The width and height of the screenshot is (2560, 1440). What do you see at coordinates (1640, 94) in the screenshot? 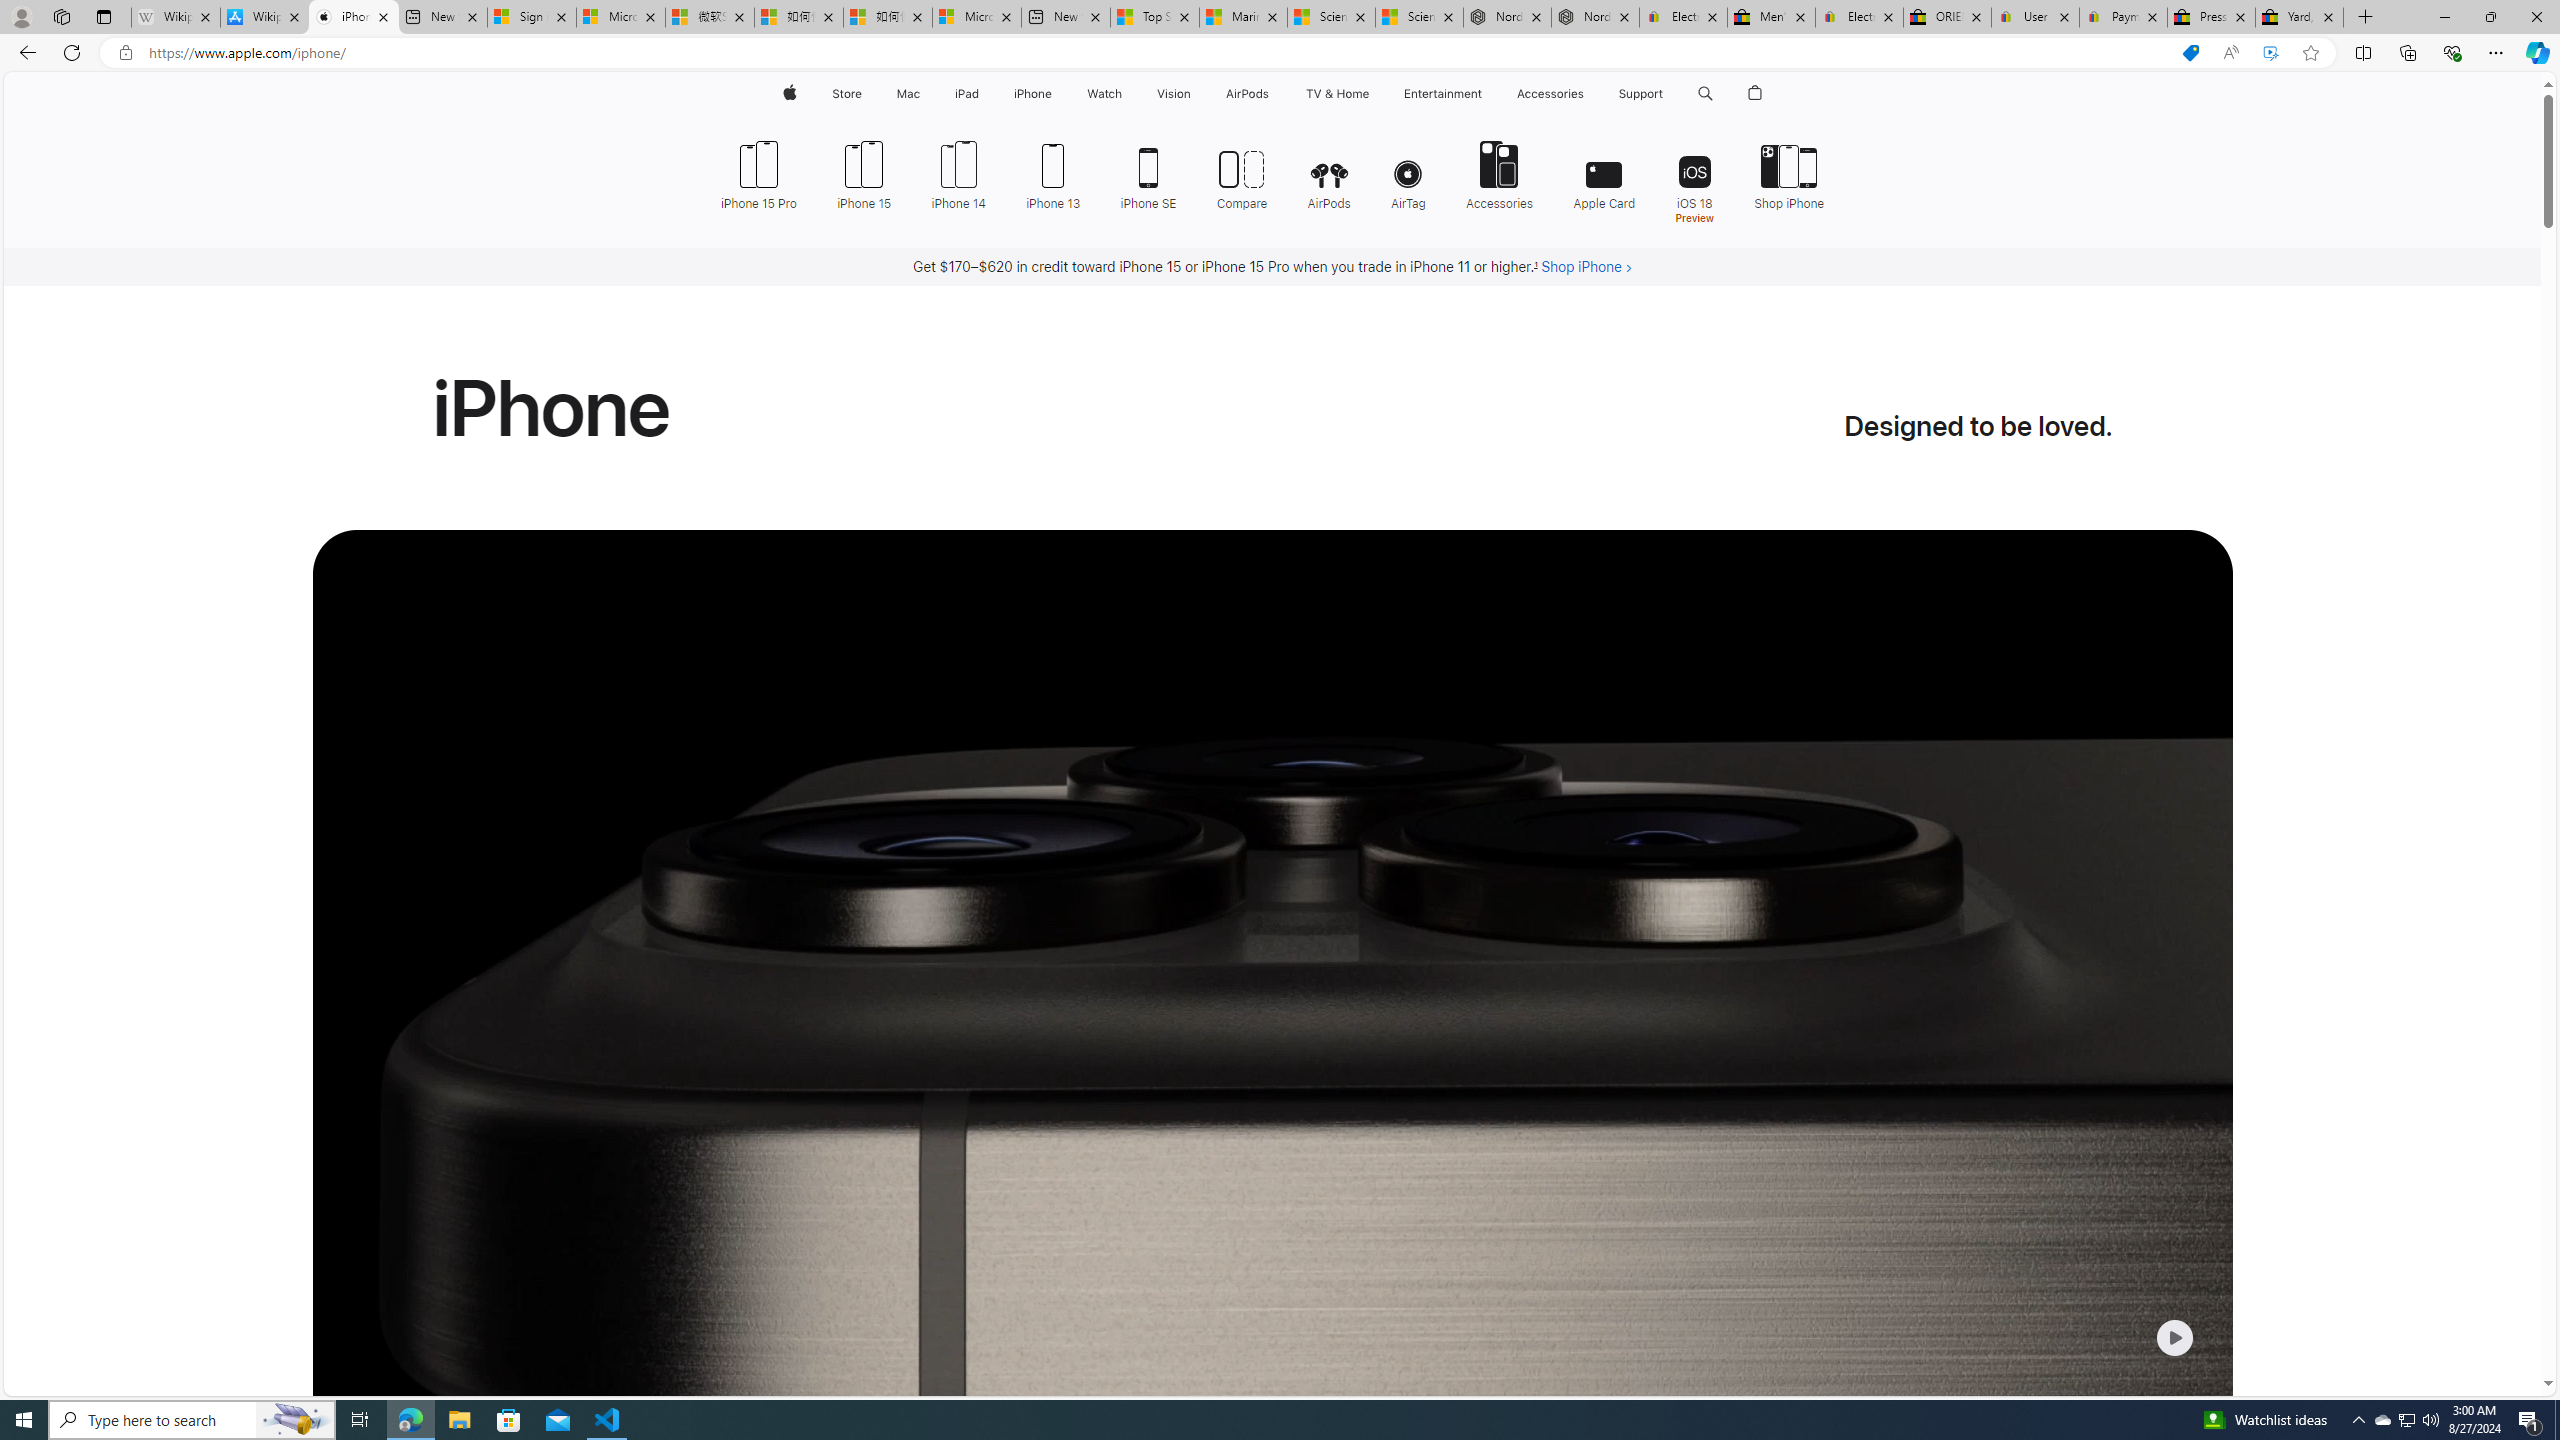
I see `Support` at bounding box center [1640, 94].